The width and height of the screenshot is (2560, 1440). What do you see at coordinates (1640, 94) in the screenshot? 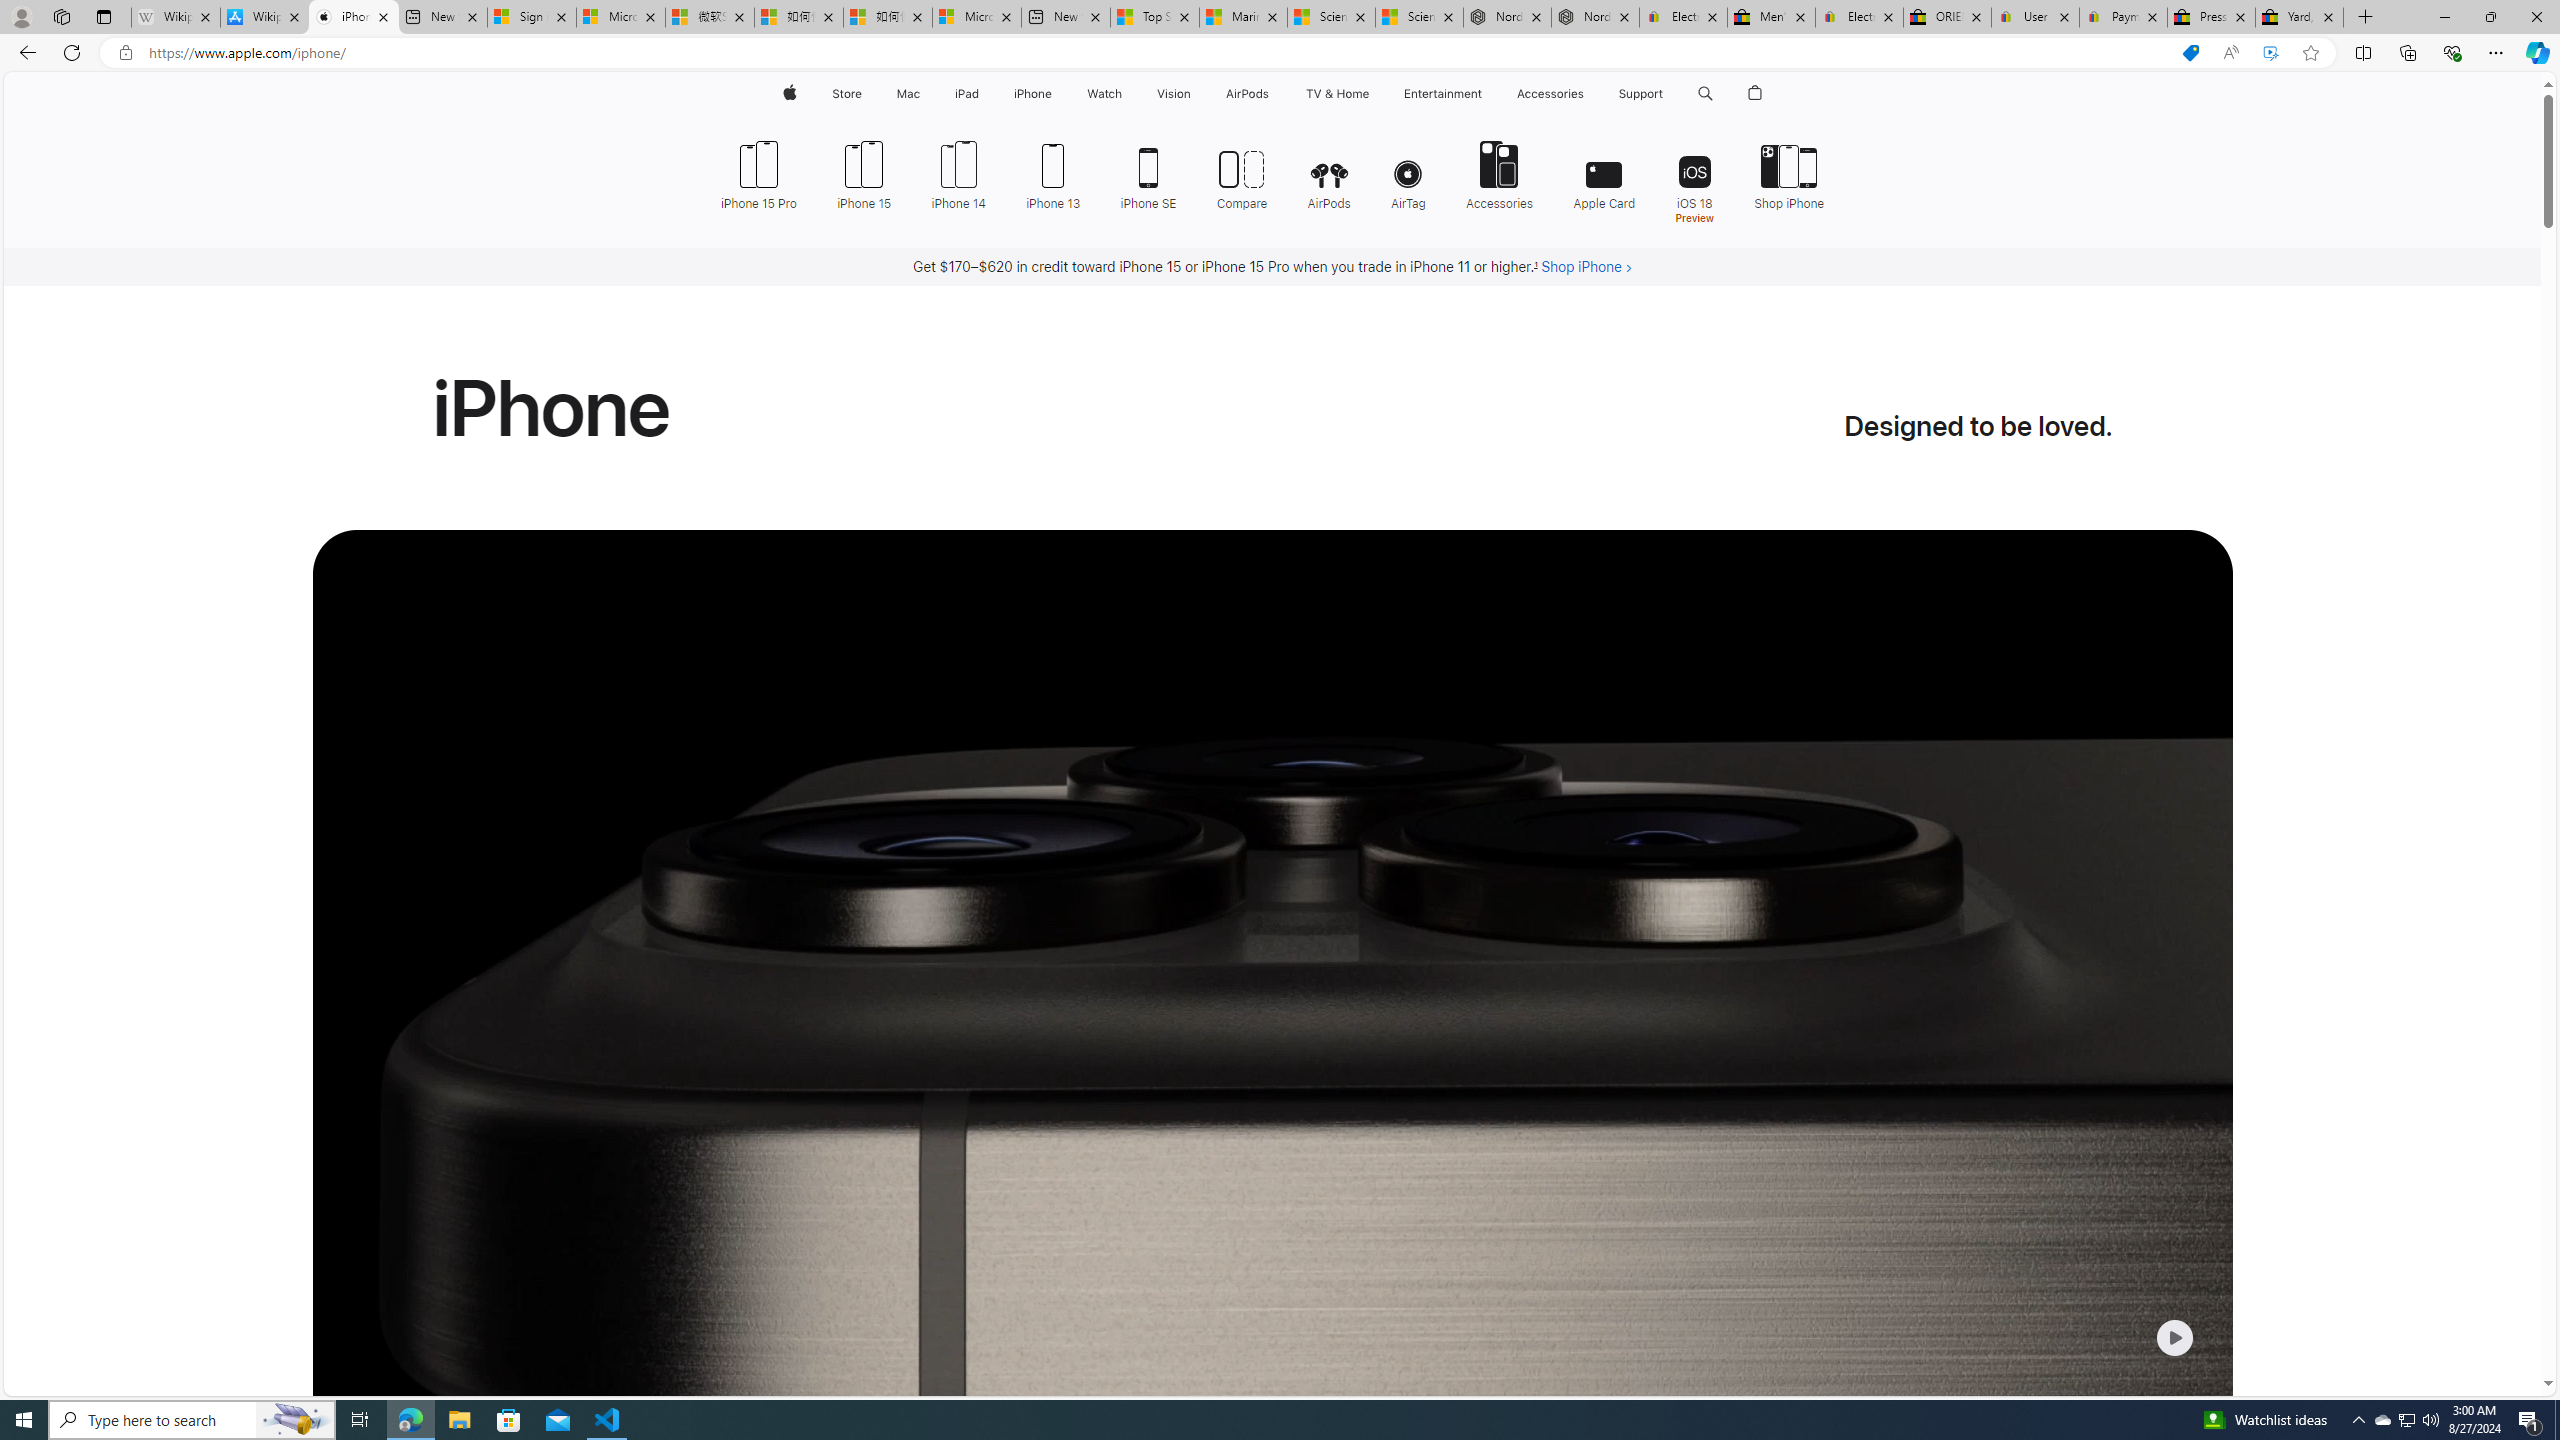
I see `Support` at bounding box center [1640, 94].